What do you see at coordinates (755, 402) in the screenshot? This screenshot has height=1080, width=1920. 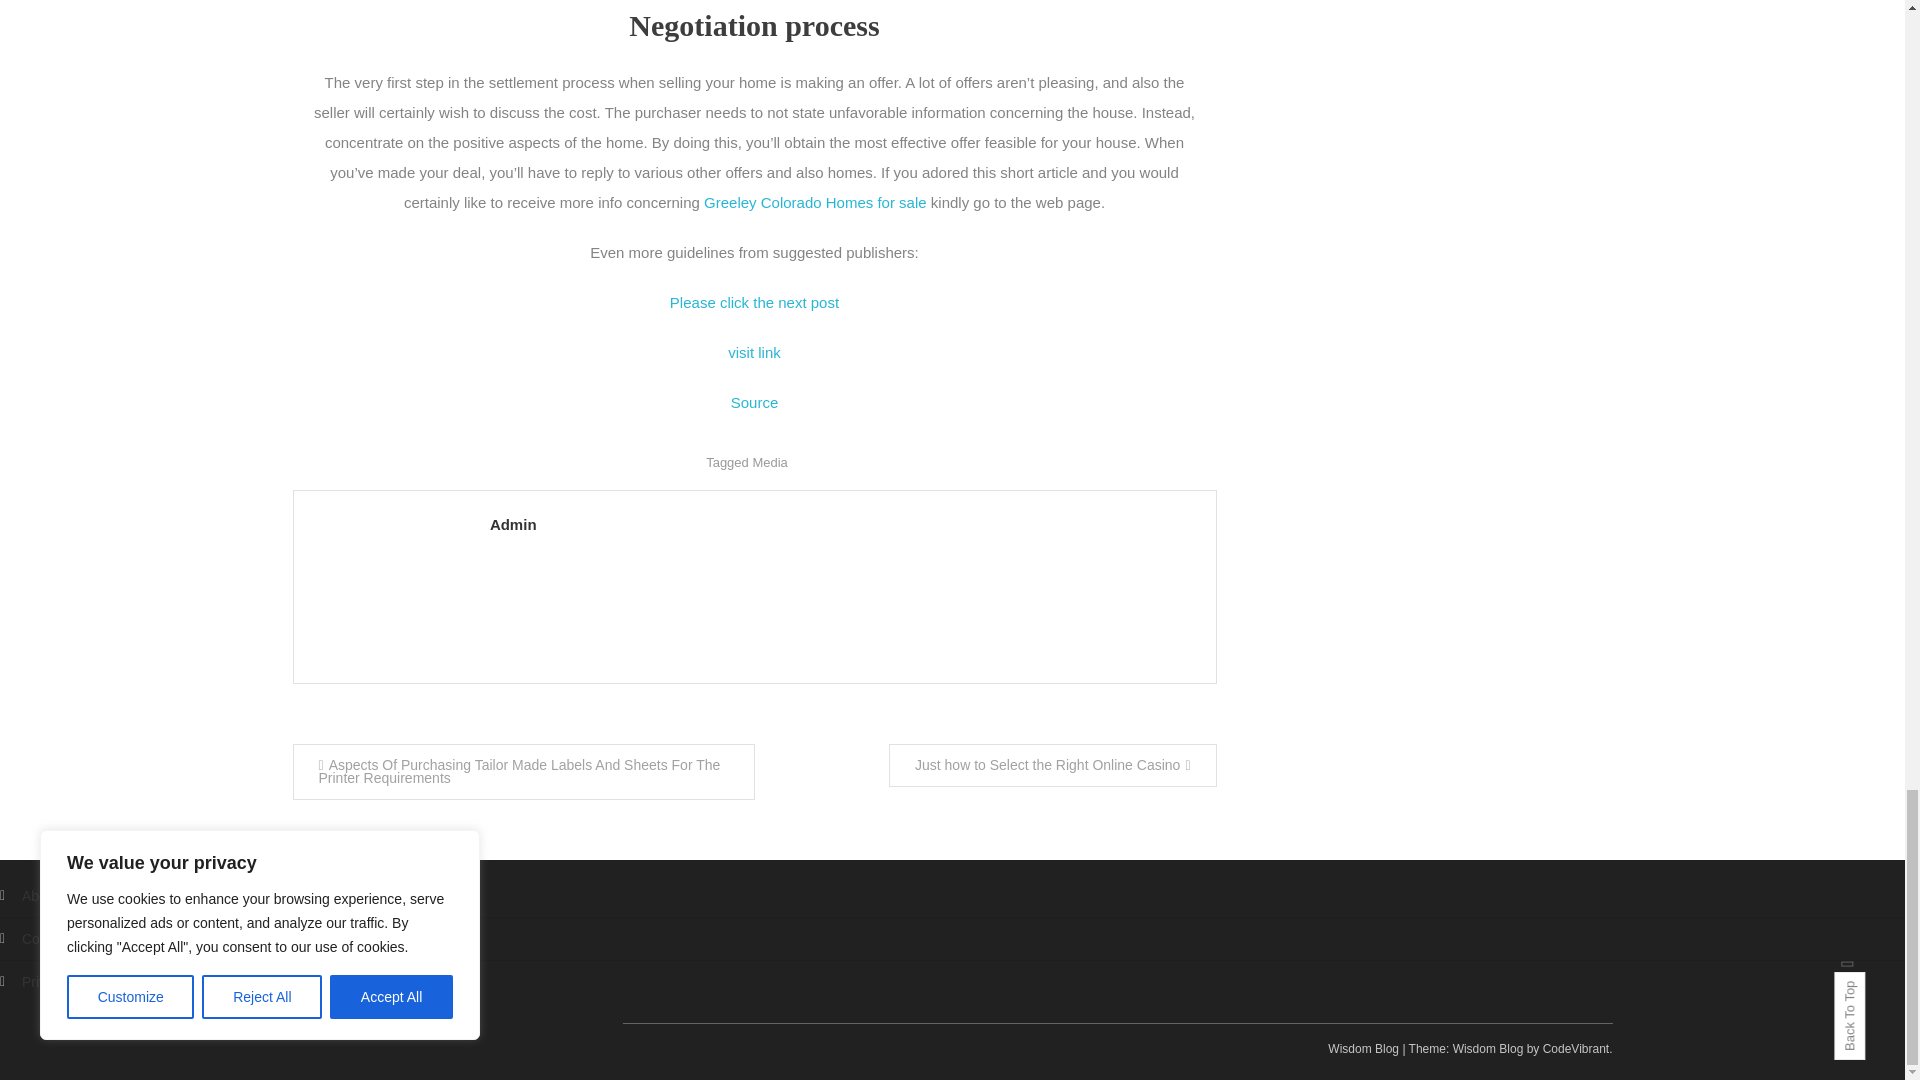 I see `Source` at bounding box center [755, 402].